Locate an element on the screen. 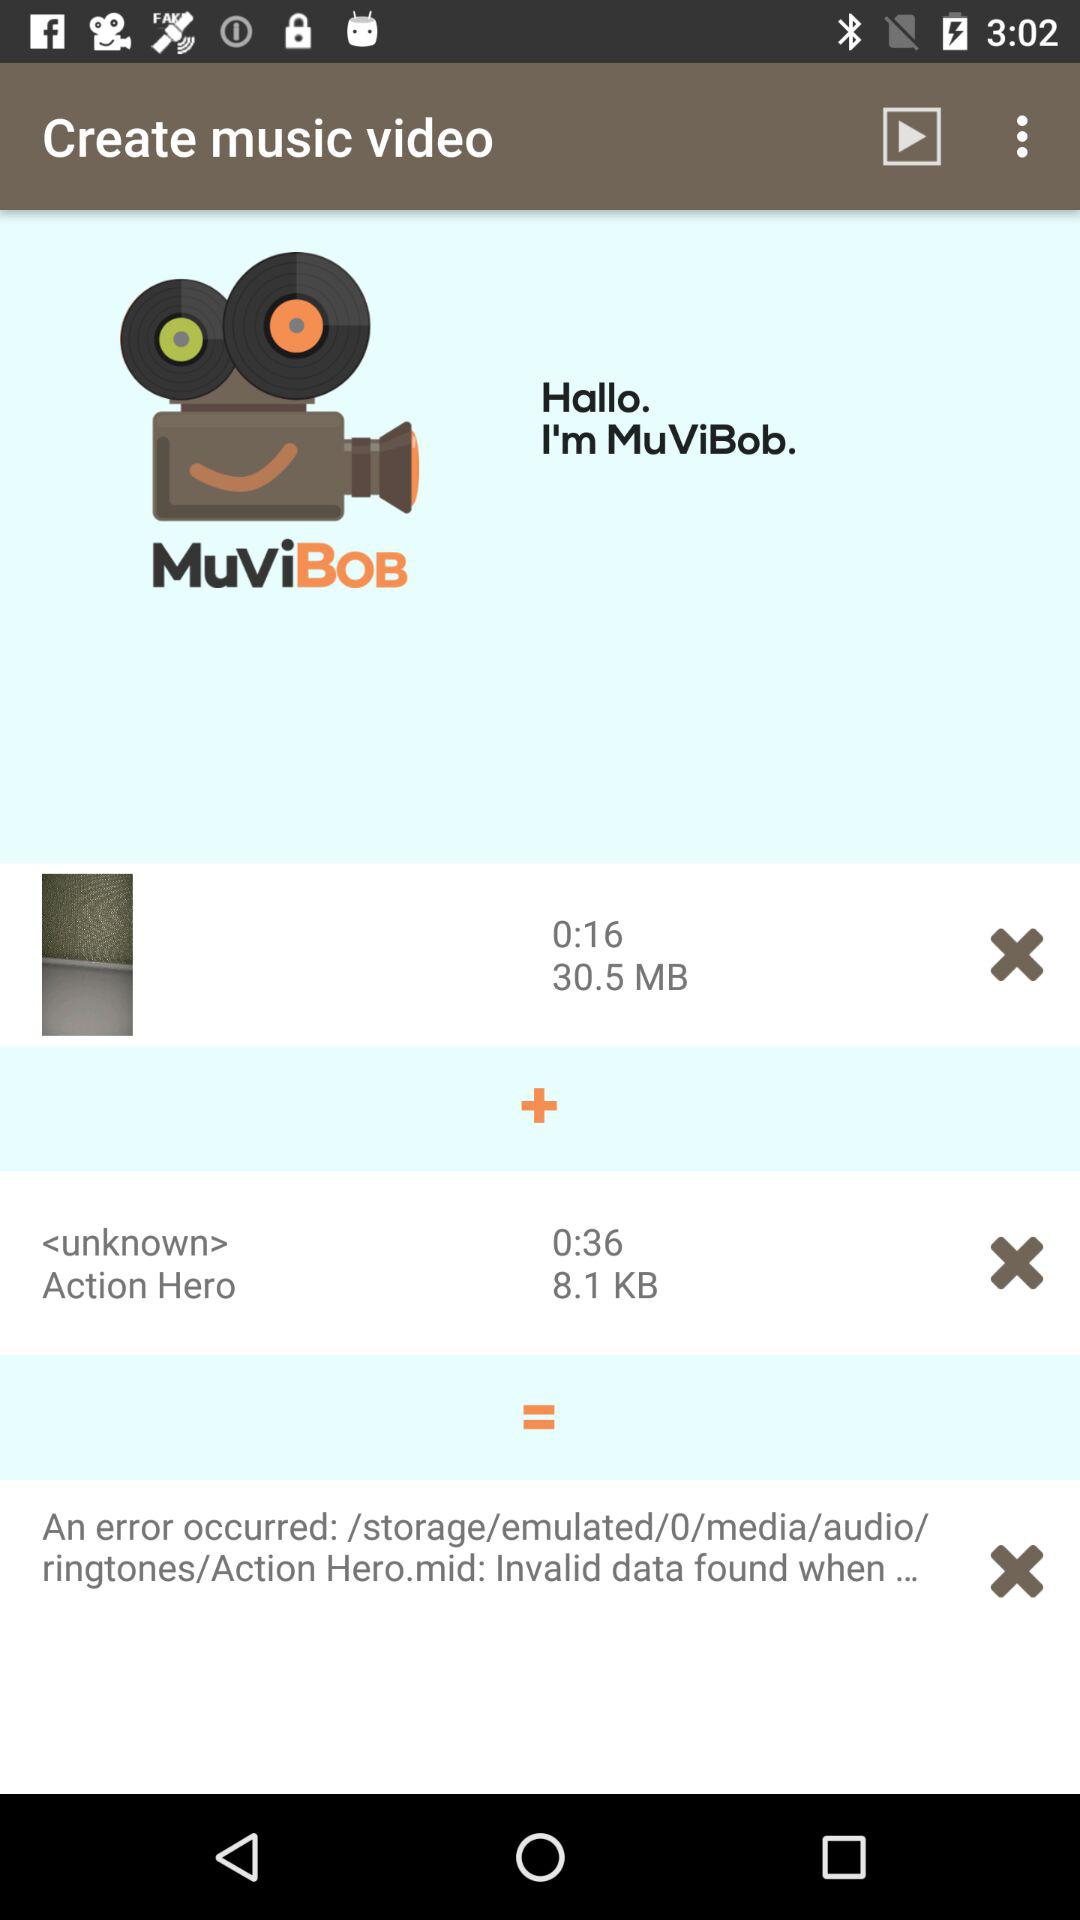  open icon below the = is located at coordinates (1016, 1570).